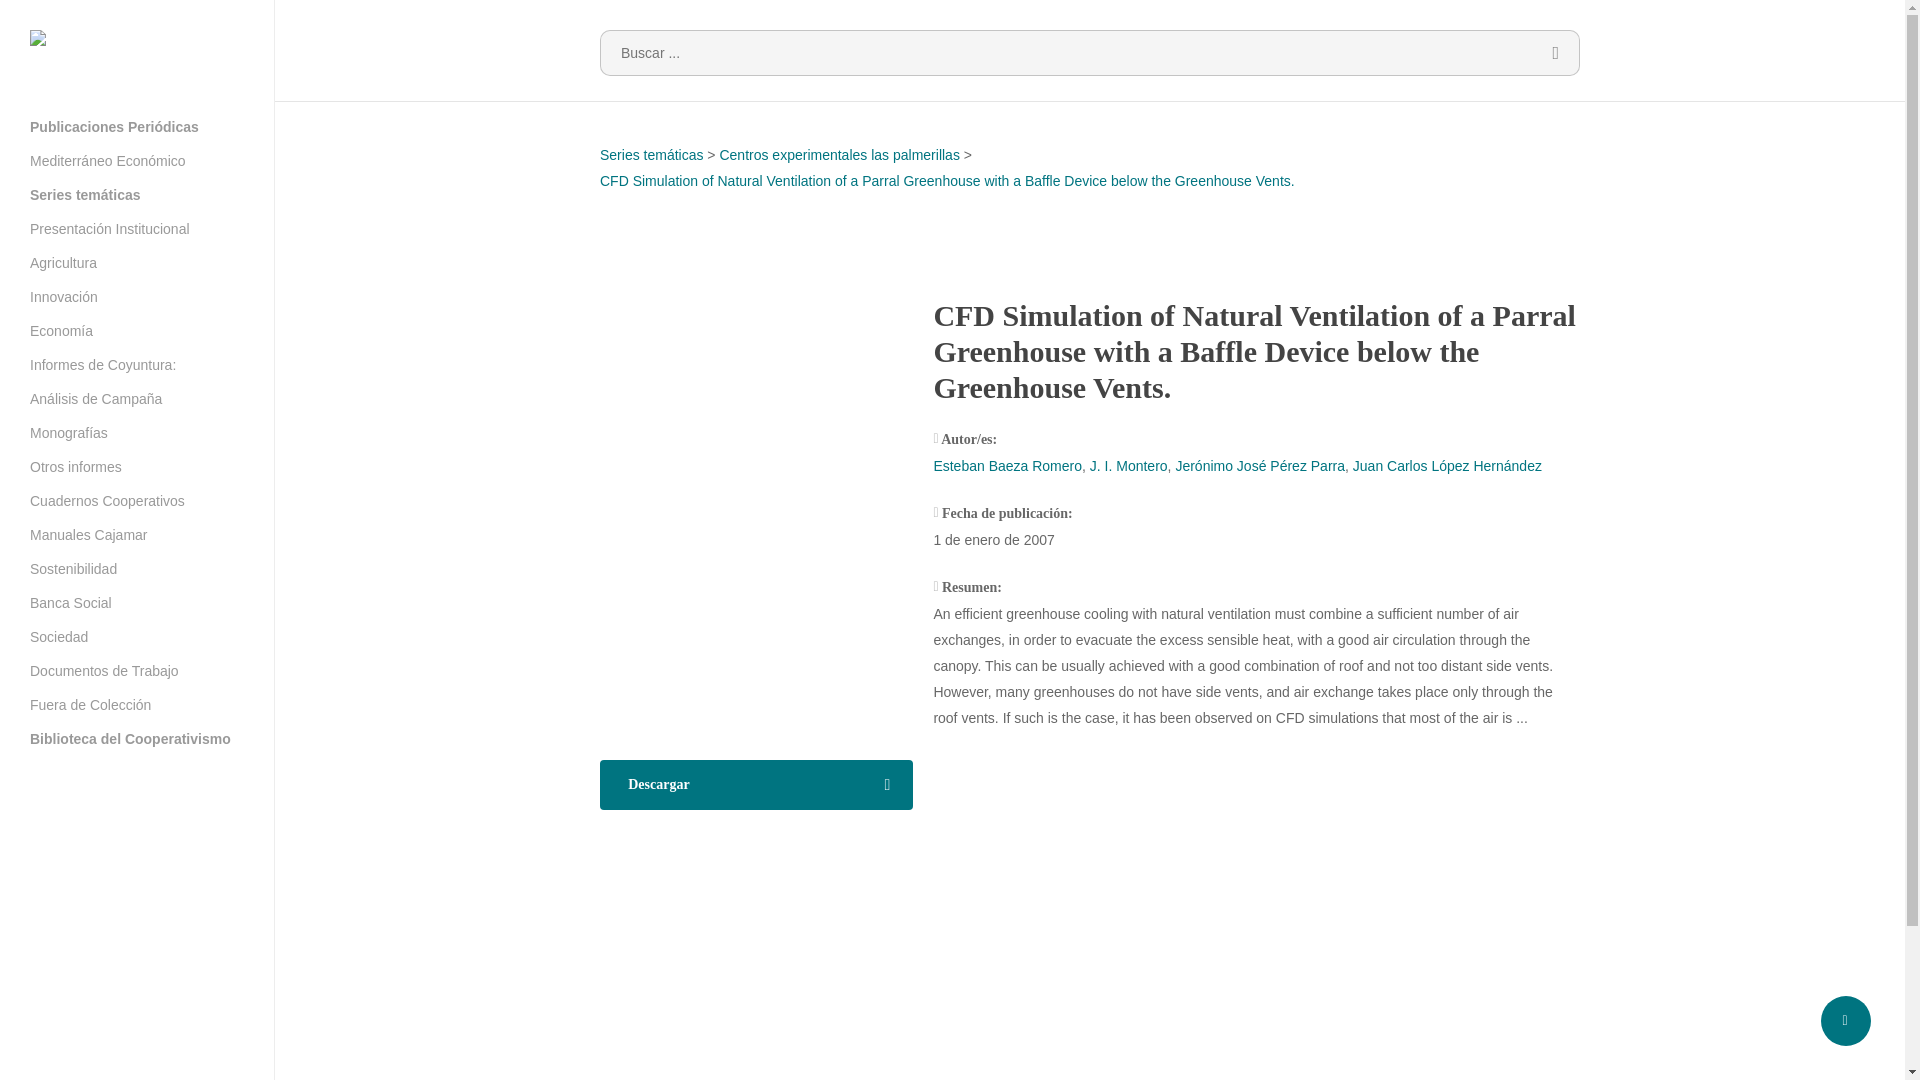  I want to click on Sociedad, so click(59, 636).